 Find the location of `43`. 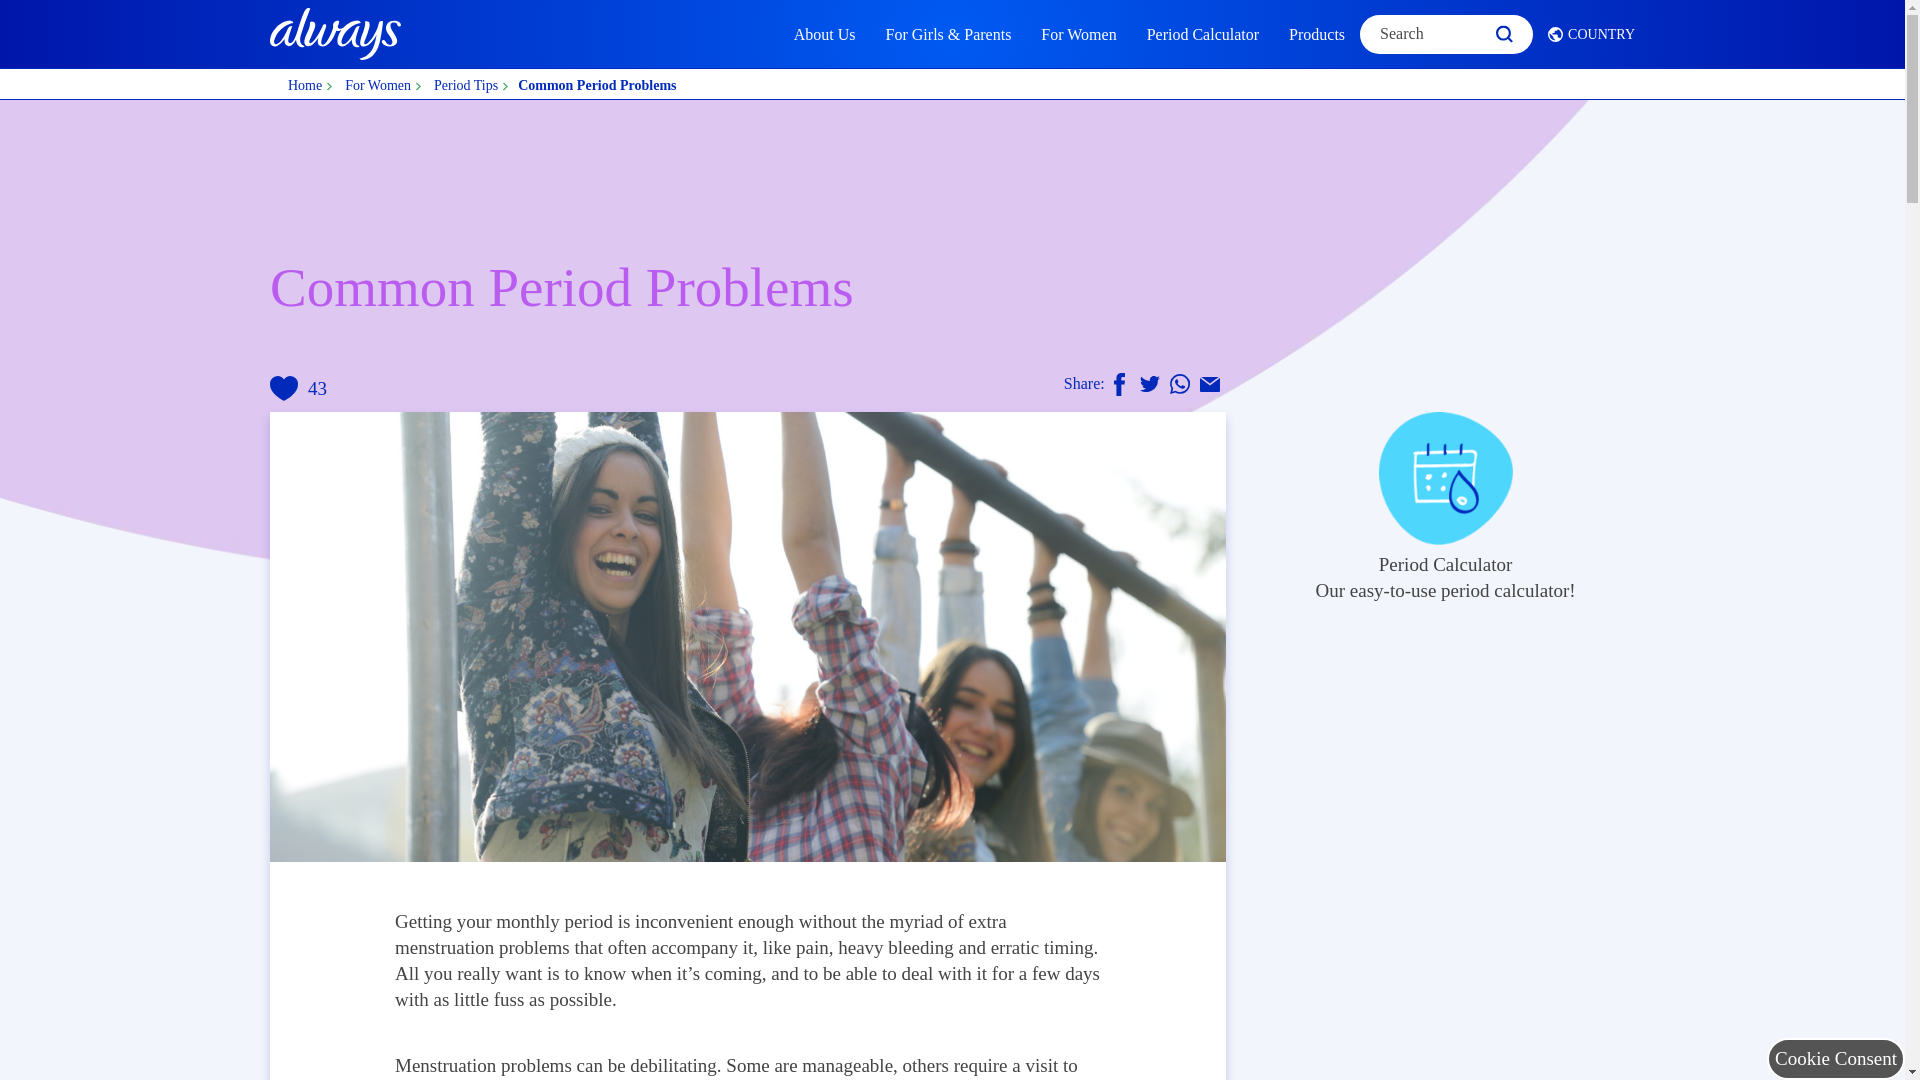

43 is located at coordinates (1426, 507).